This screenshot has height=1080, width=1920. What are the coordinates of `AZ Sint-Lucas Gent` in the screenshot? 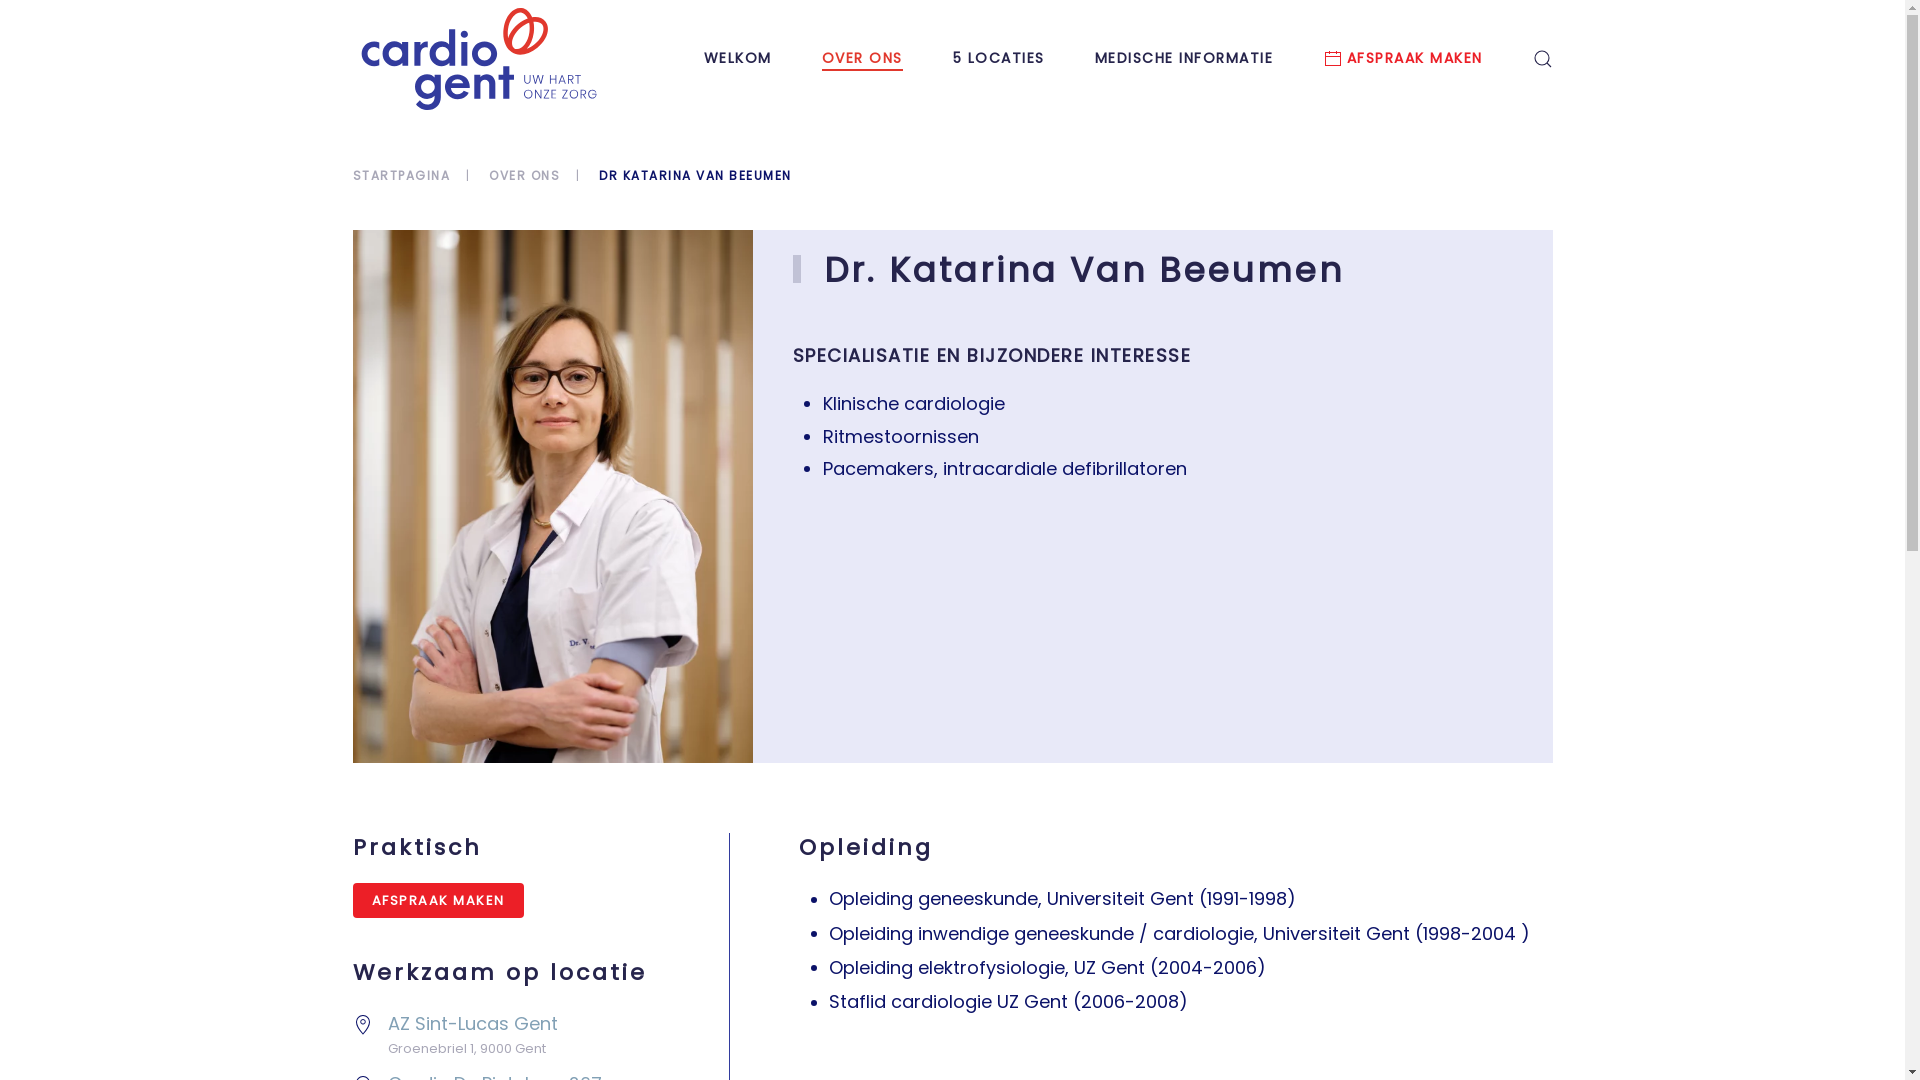 It's located at (473, 1024).